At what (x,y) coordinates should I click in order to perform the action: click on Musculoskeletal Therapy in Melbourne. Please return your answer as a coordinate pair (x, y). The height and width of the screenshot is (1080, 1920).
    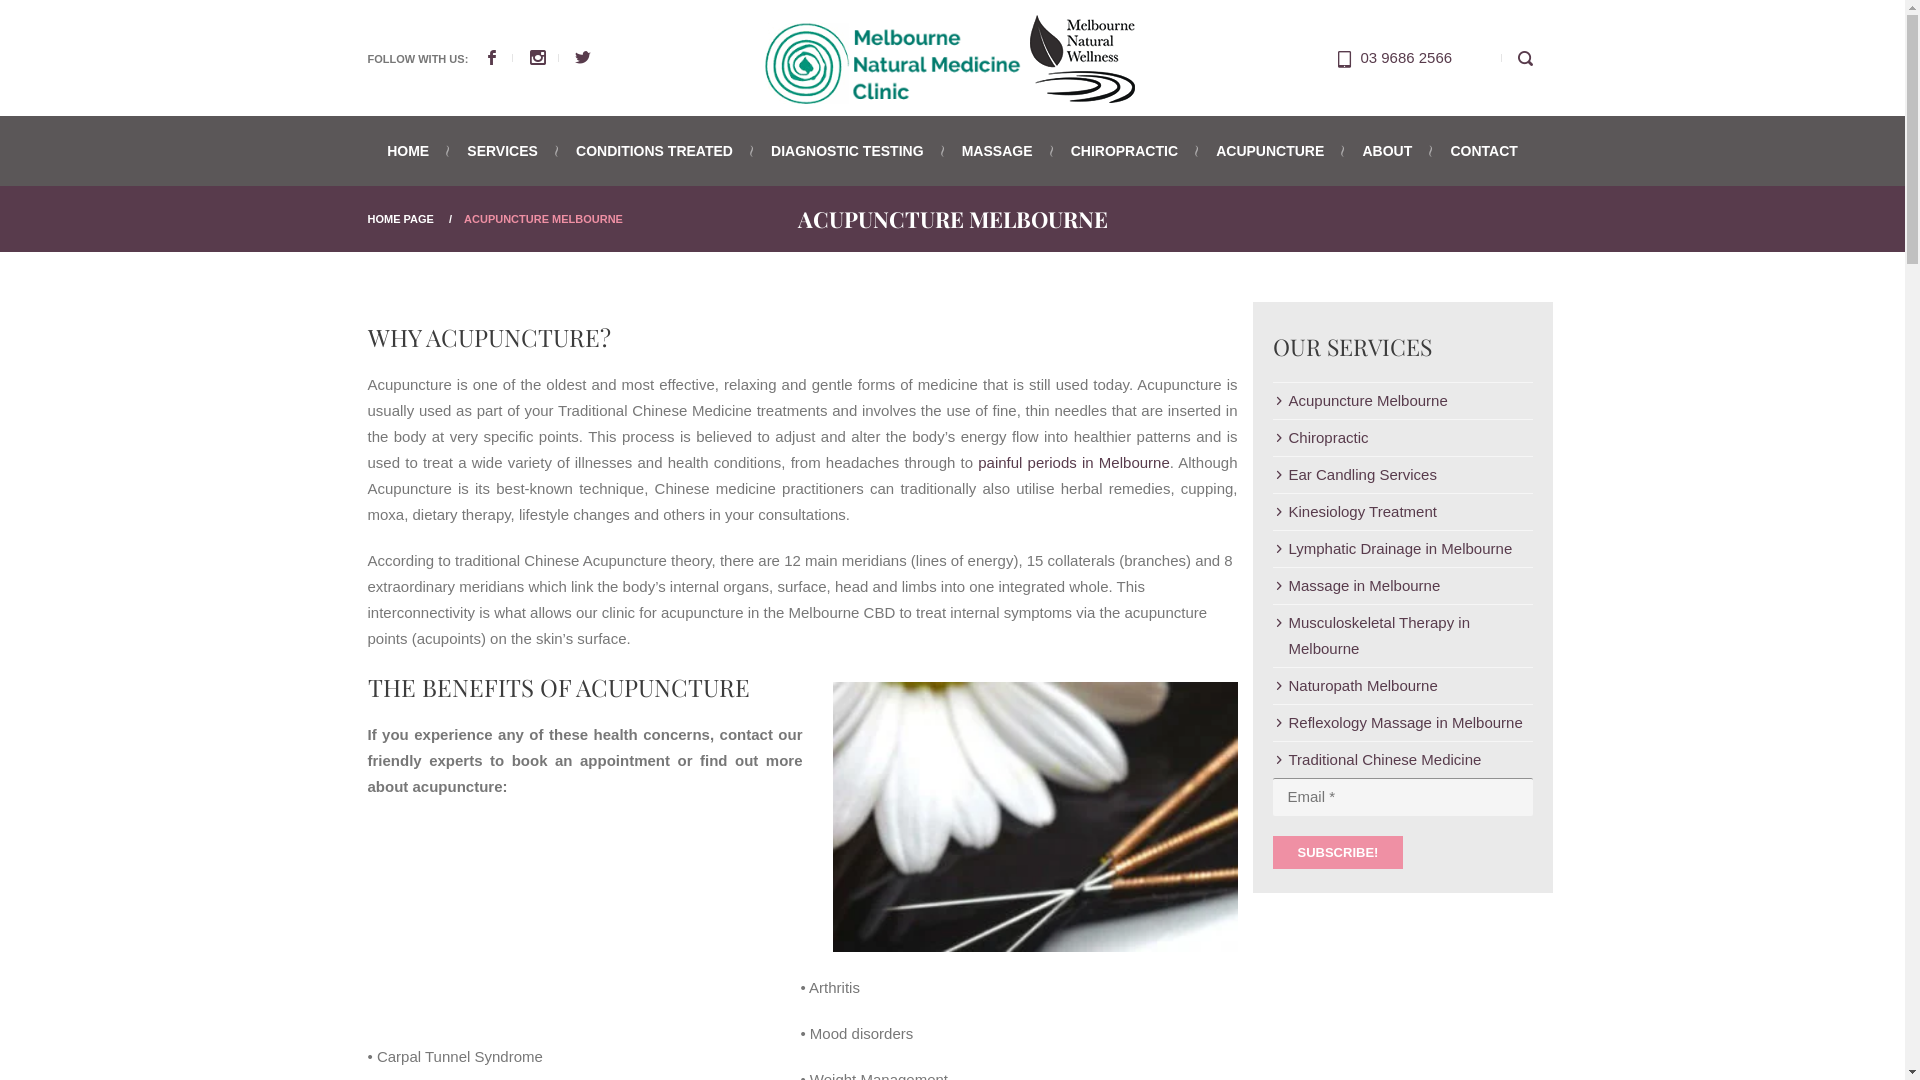
    Looking at the image, I should click on (1402, 636).